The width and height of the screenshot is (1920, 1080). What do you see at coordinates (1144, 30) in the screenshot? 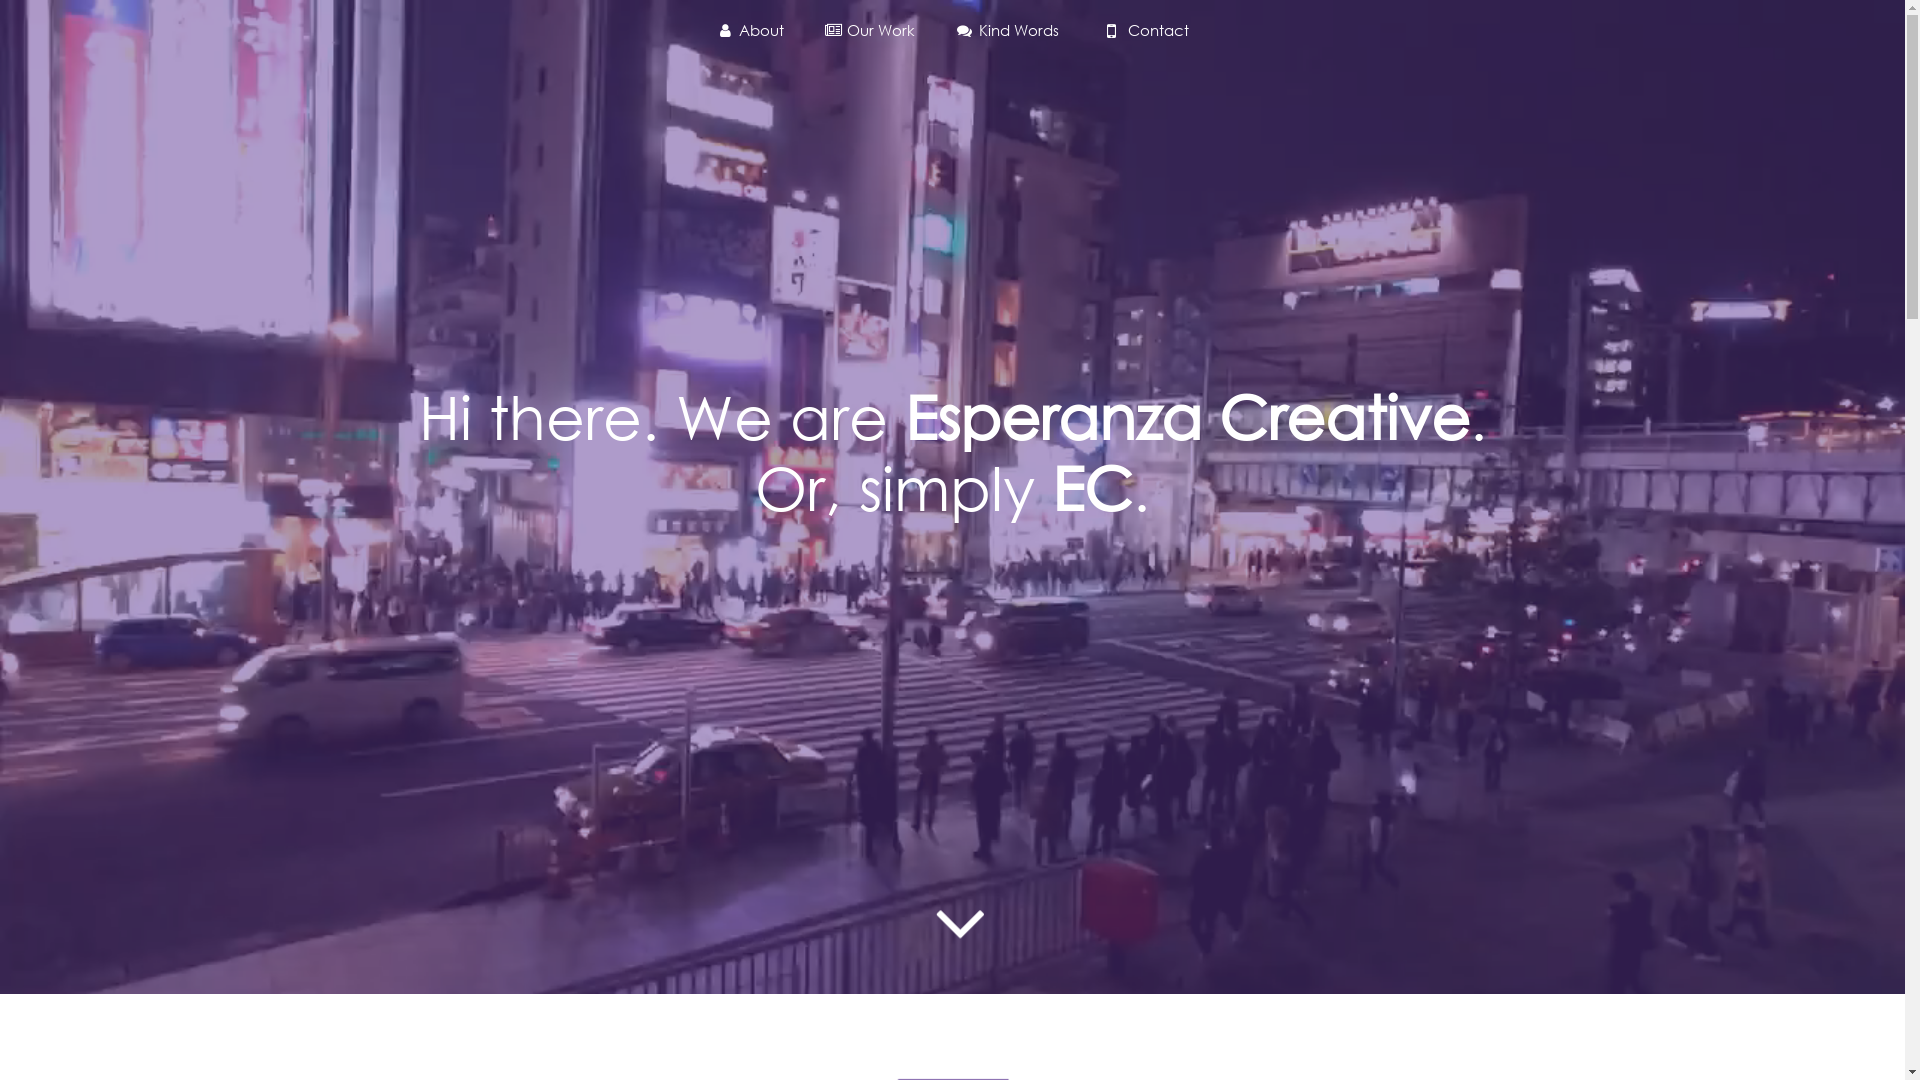
I see `Contact` at bounding box center [1144, 30].